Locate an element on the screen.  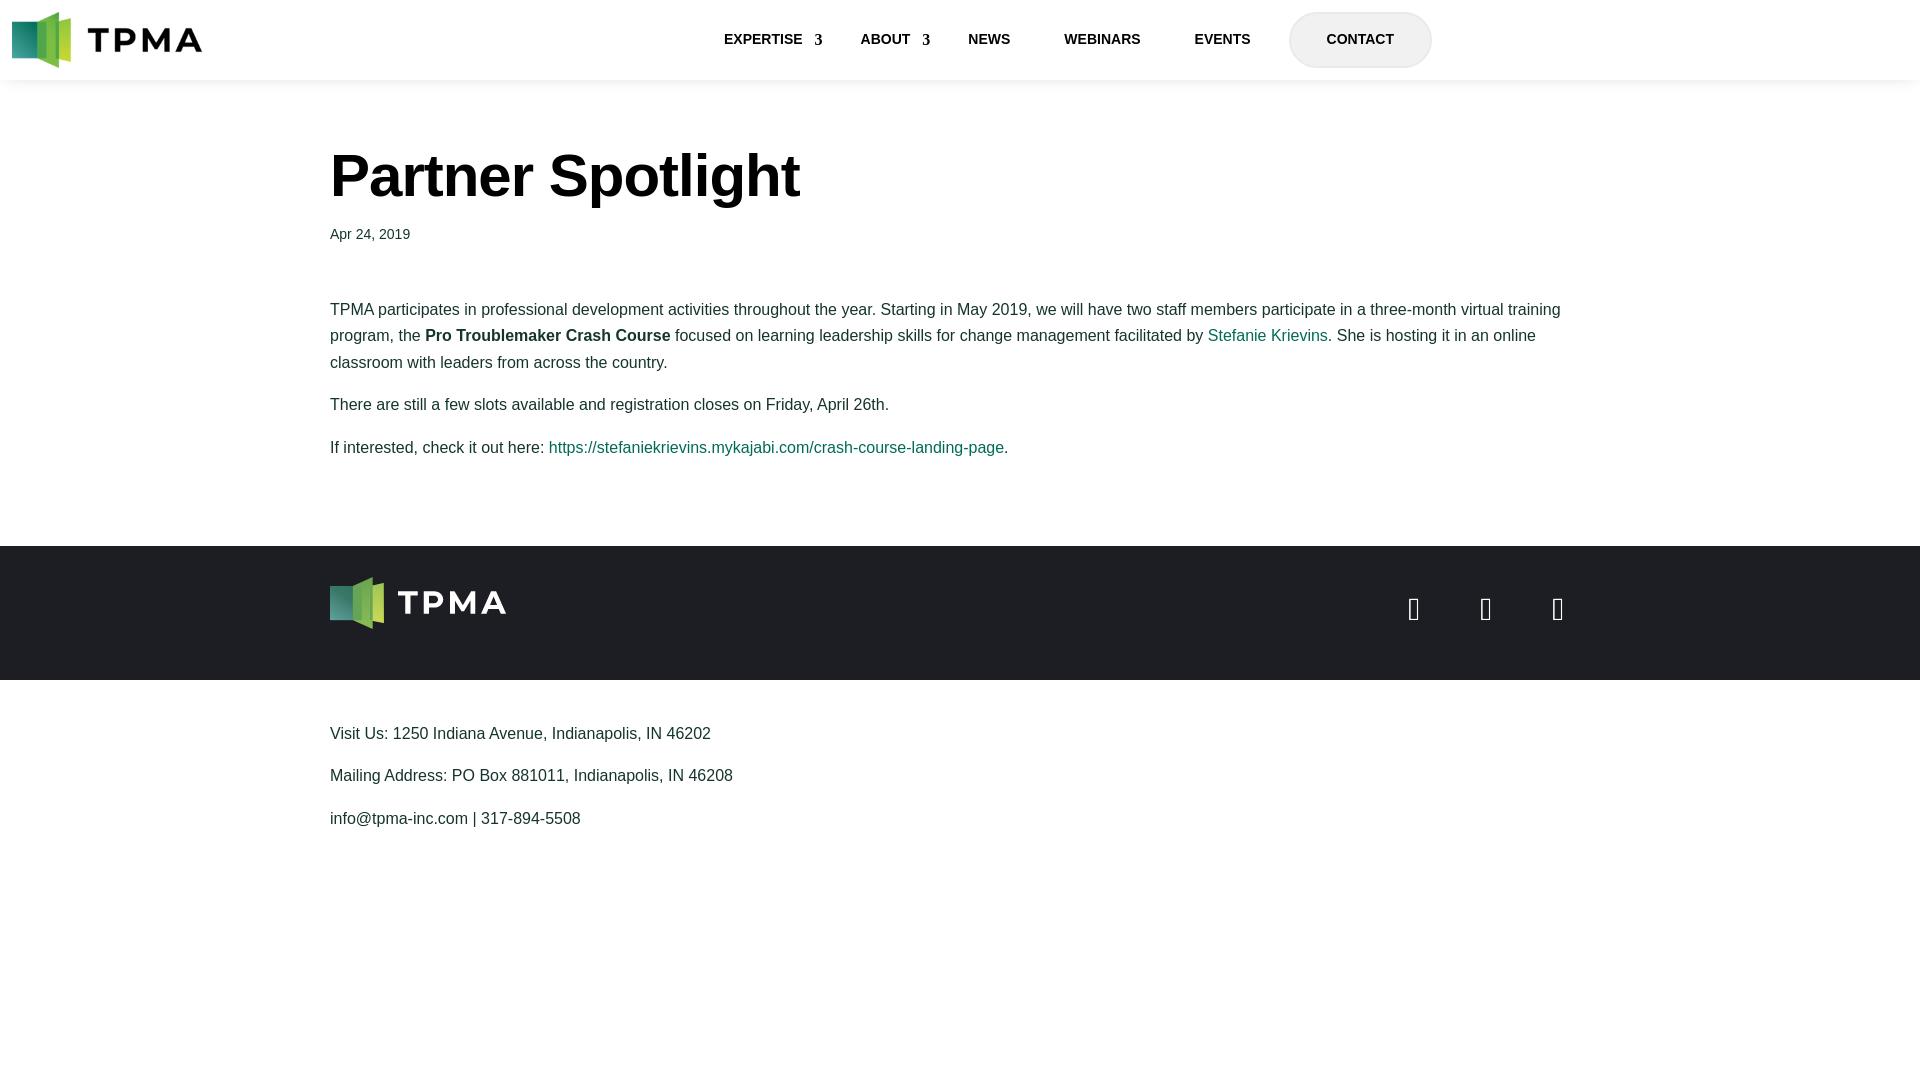
EXPERTISE is located at coordinates (766, 40).